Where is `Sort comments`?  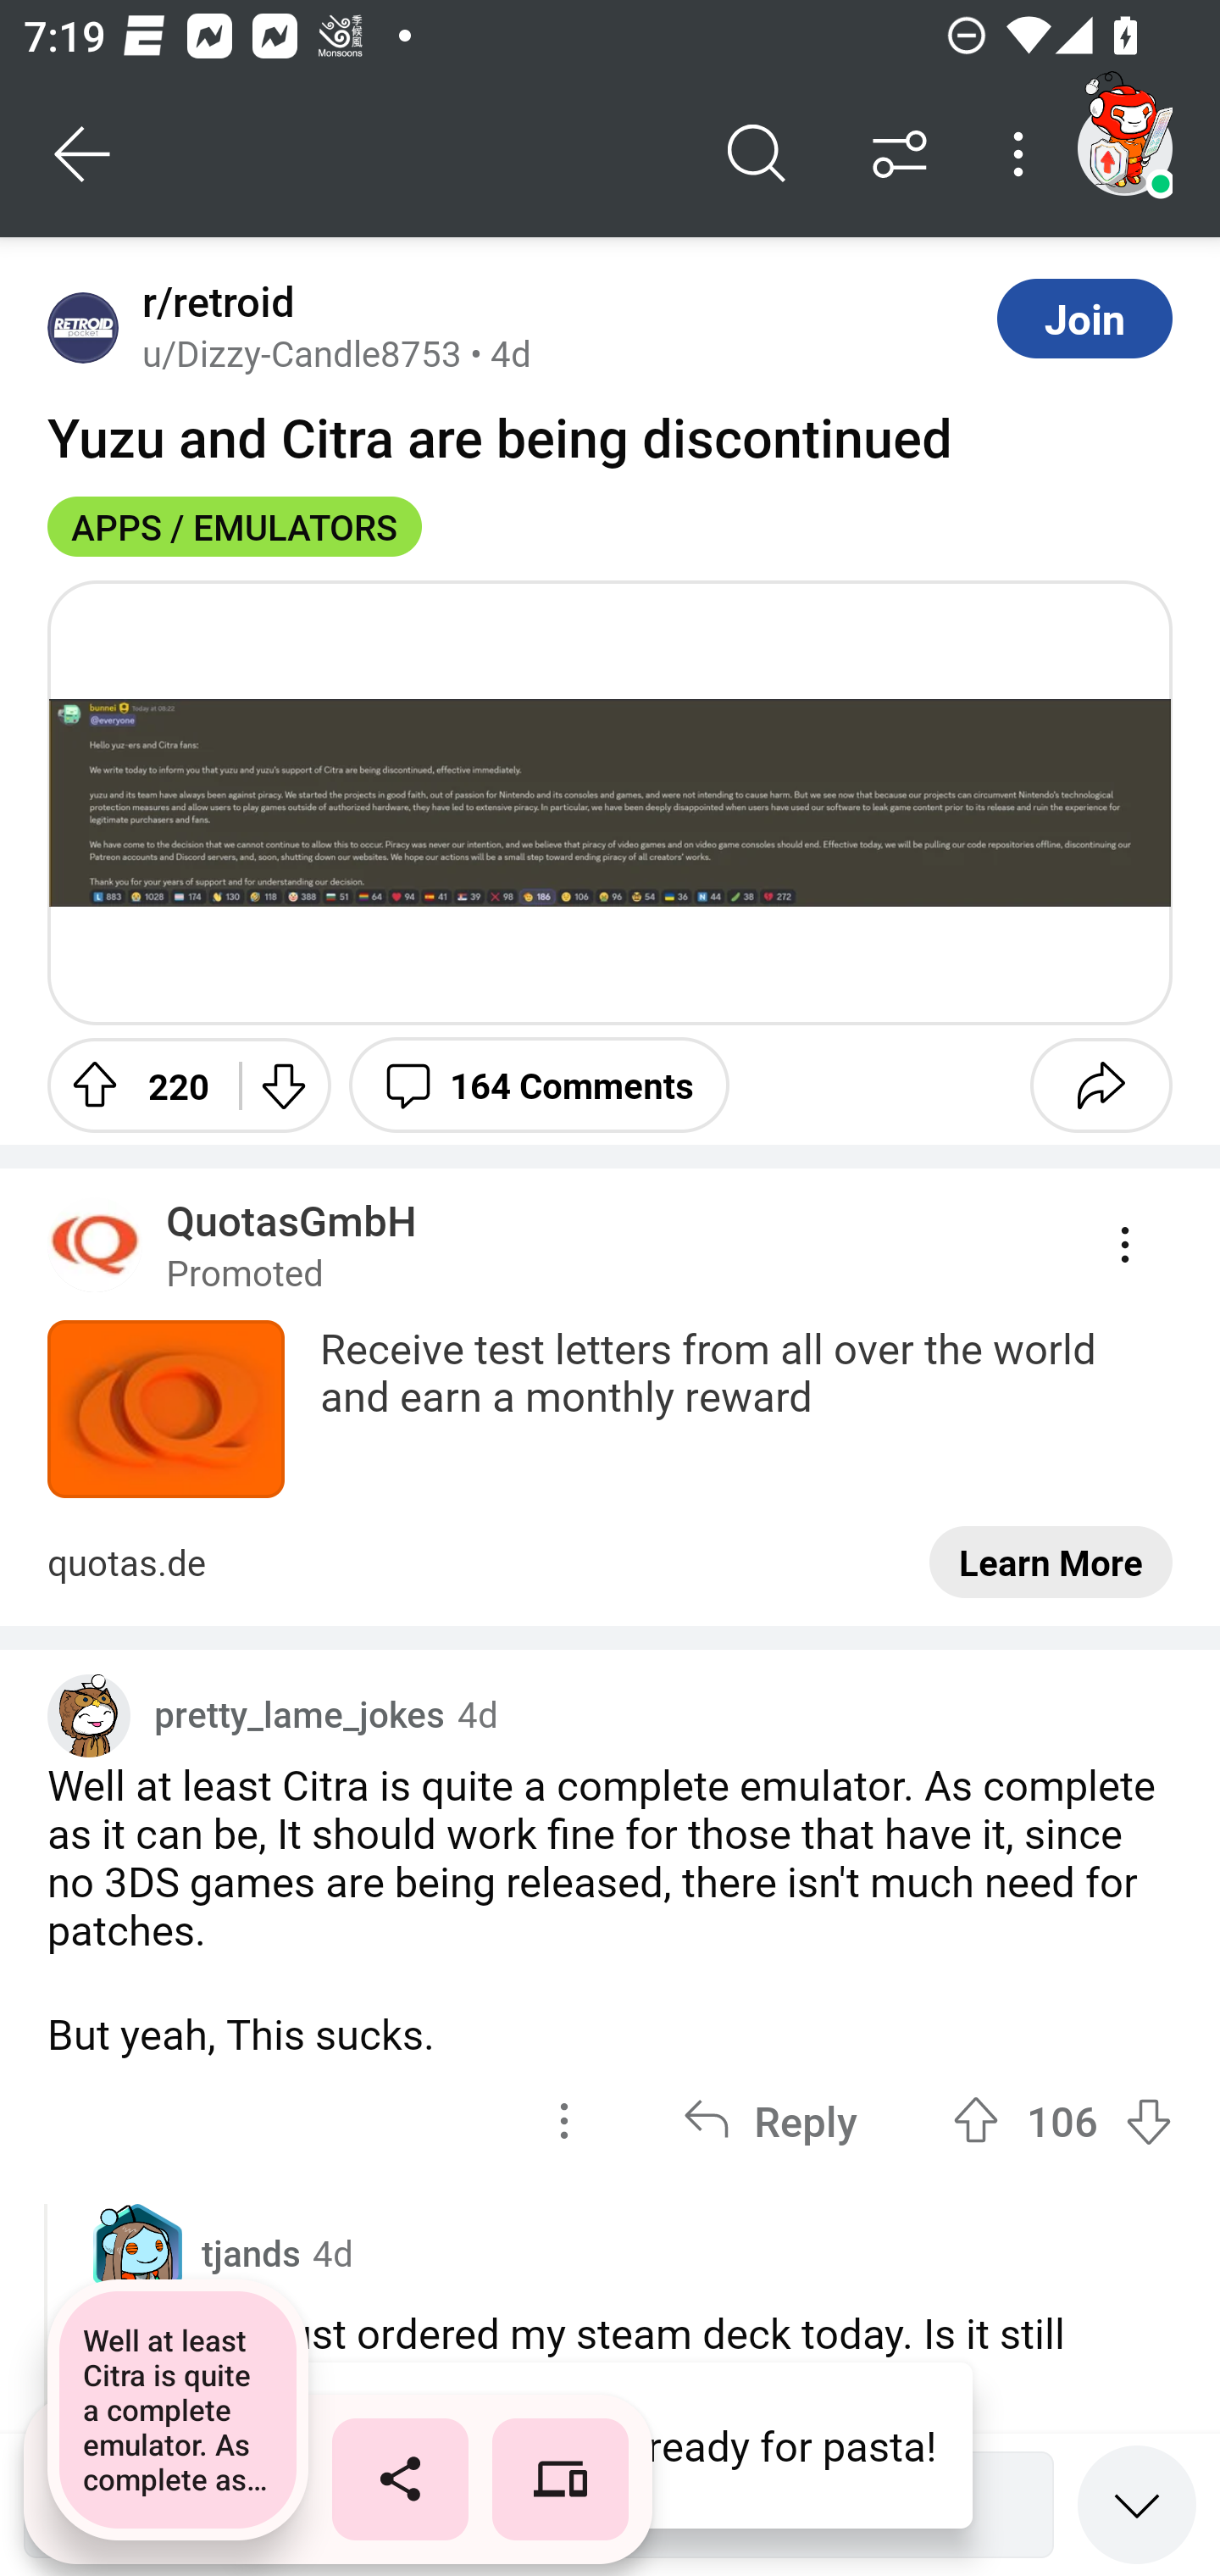 Sort comments is located at coordinates (900, 154).